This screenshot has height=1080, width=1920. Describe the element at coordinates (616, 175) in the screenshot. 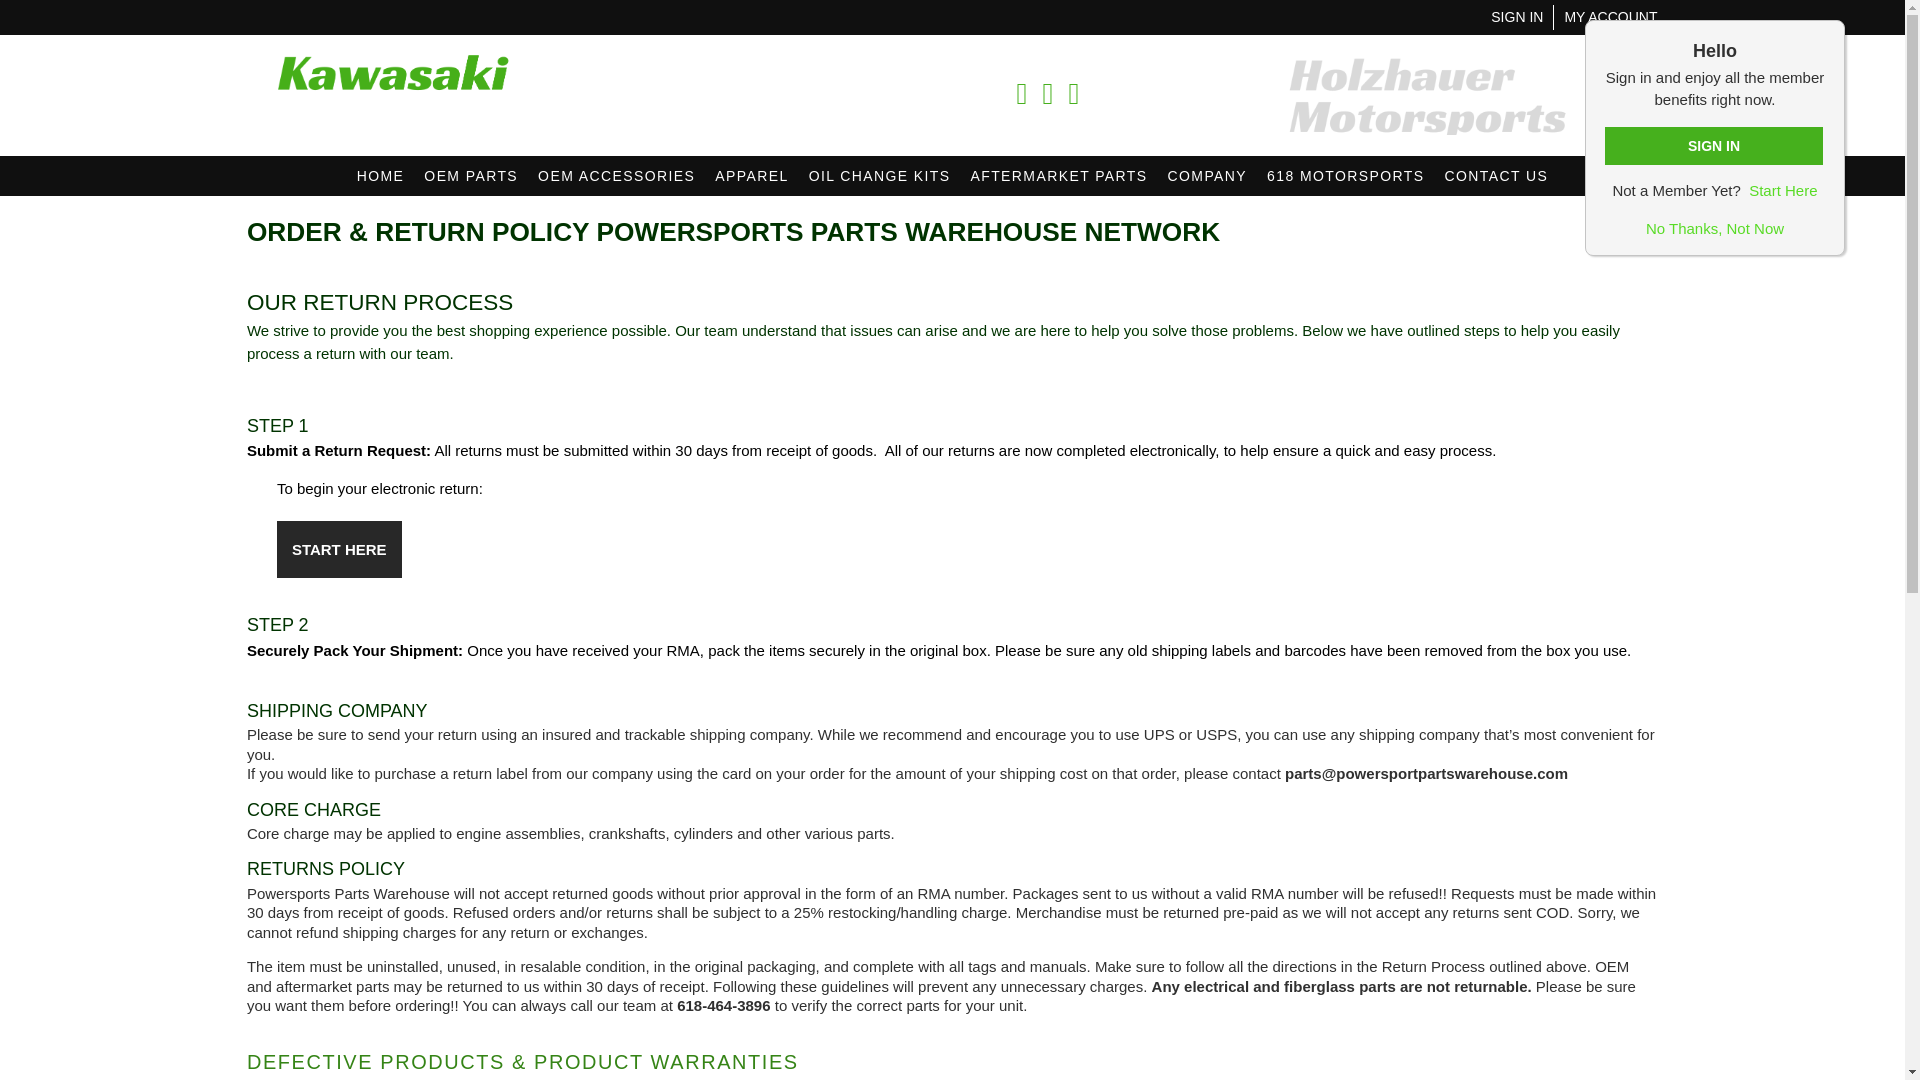

I see `OEM ACCESSORIES` at that location.